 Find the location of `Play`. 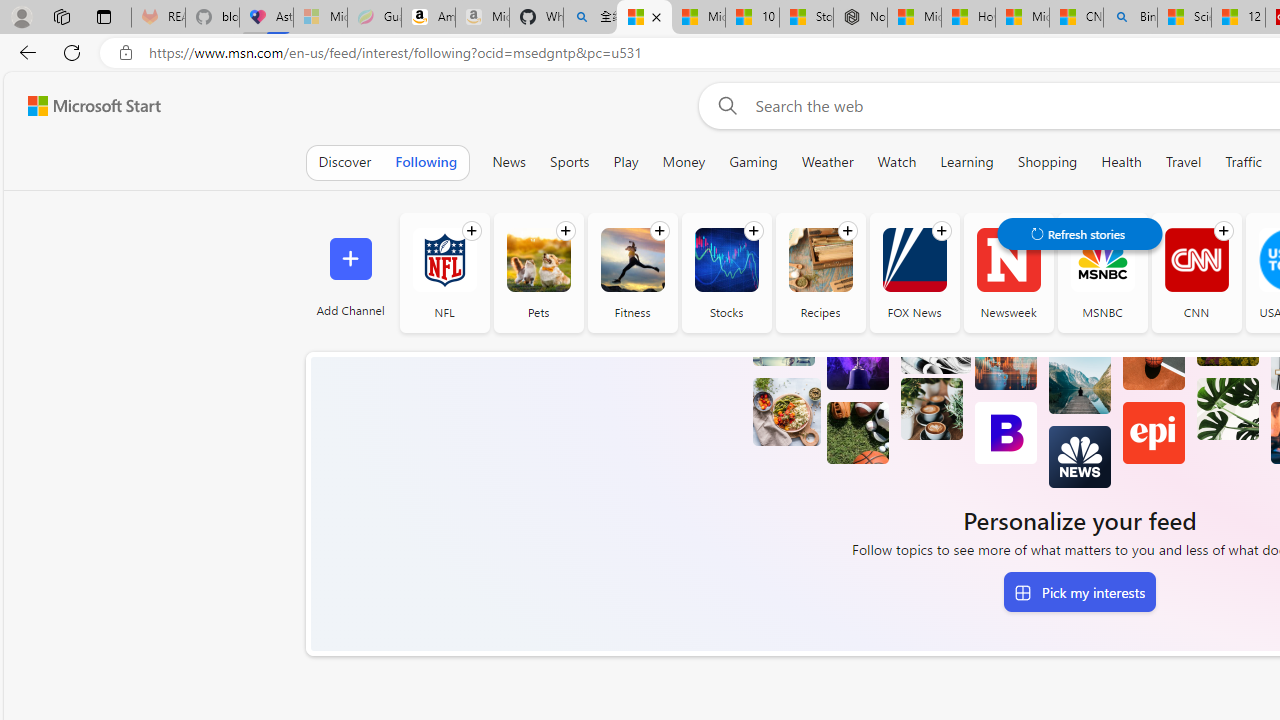

Play is located at coordinates (626, 162).